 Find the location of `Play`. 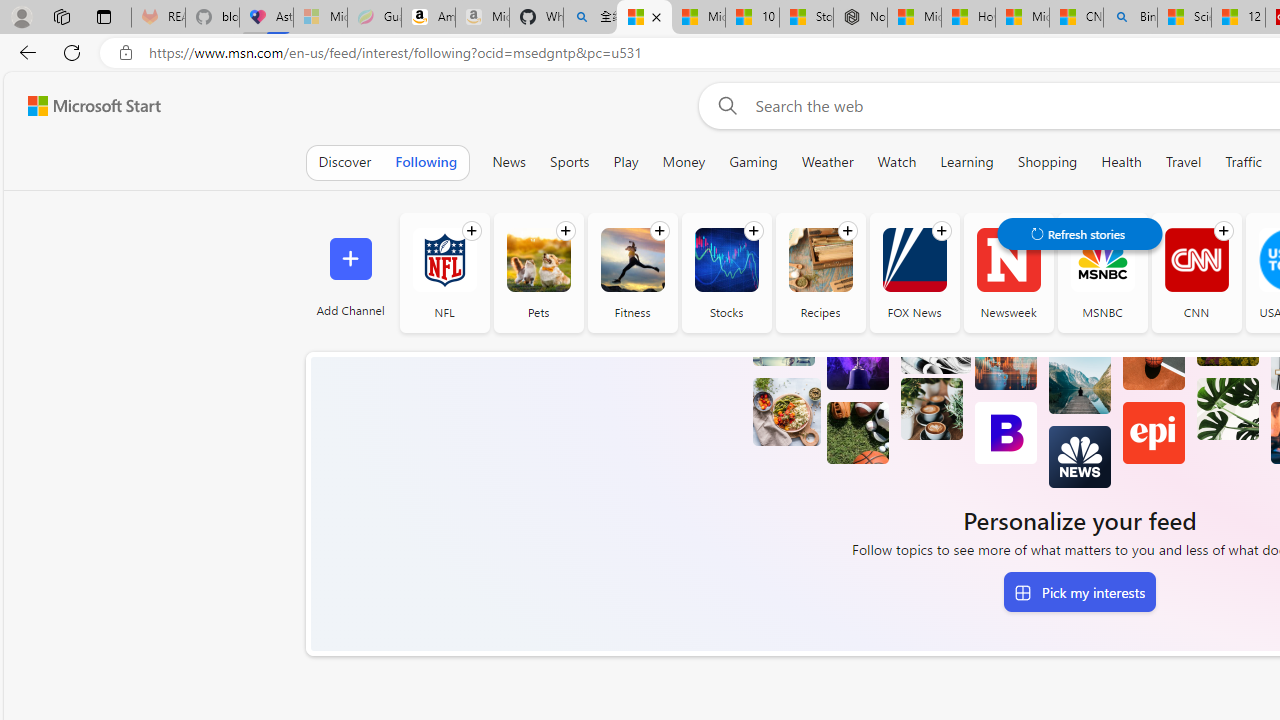

Play is located at coordinates (626, 162).